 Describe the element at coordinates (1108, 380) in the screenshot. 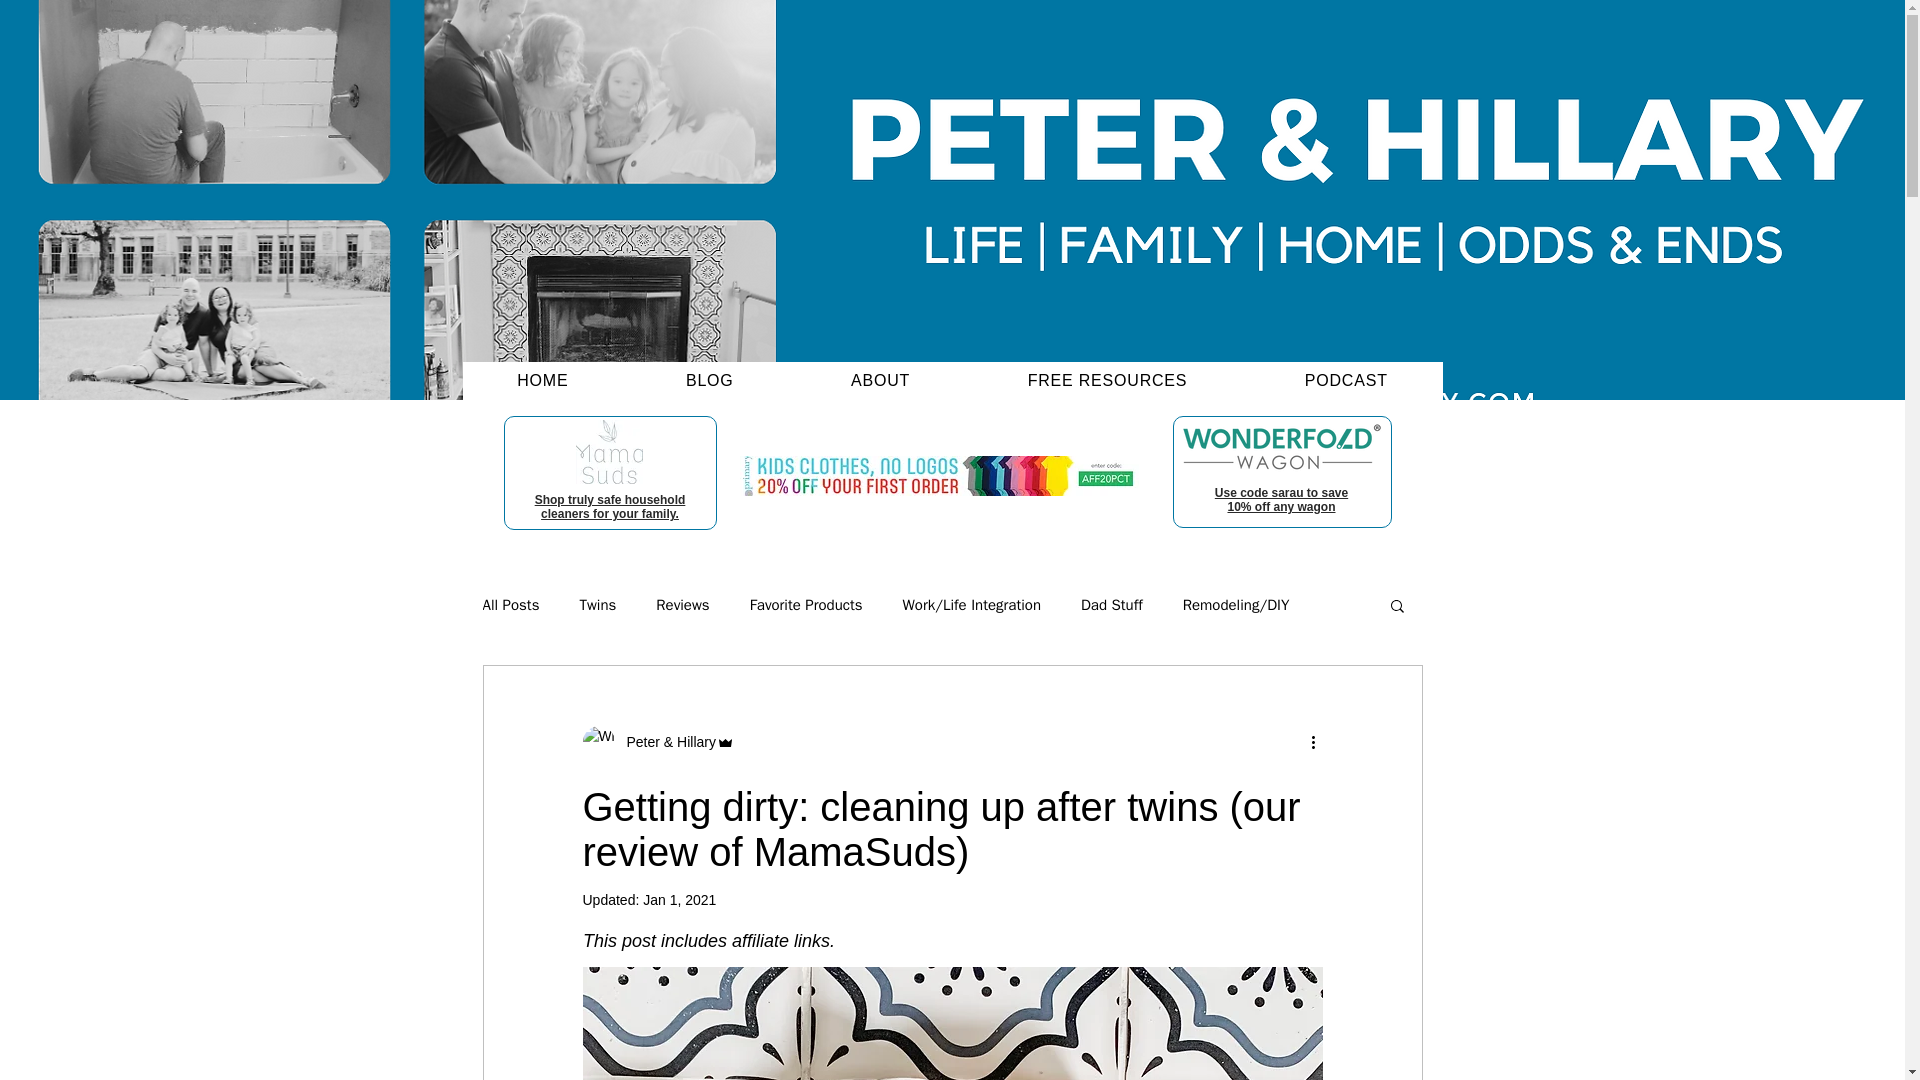

I see `FREE RESOURCES` at that location.